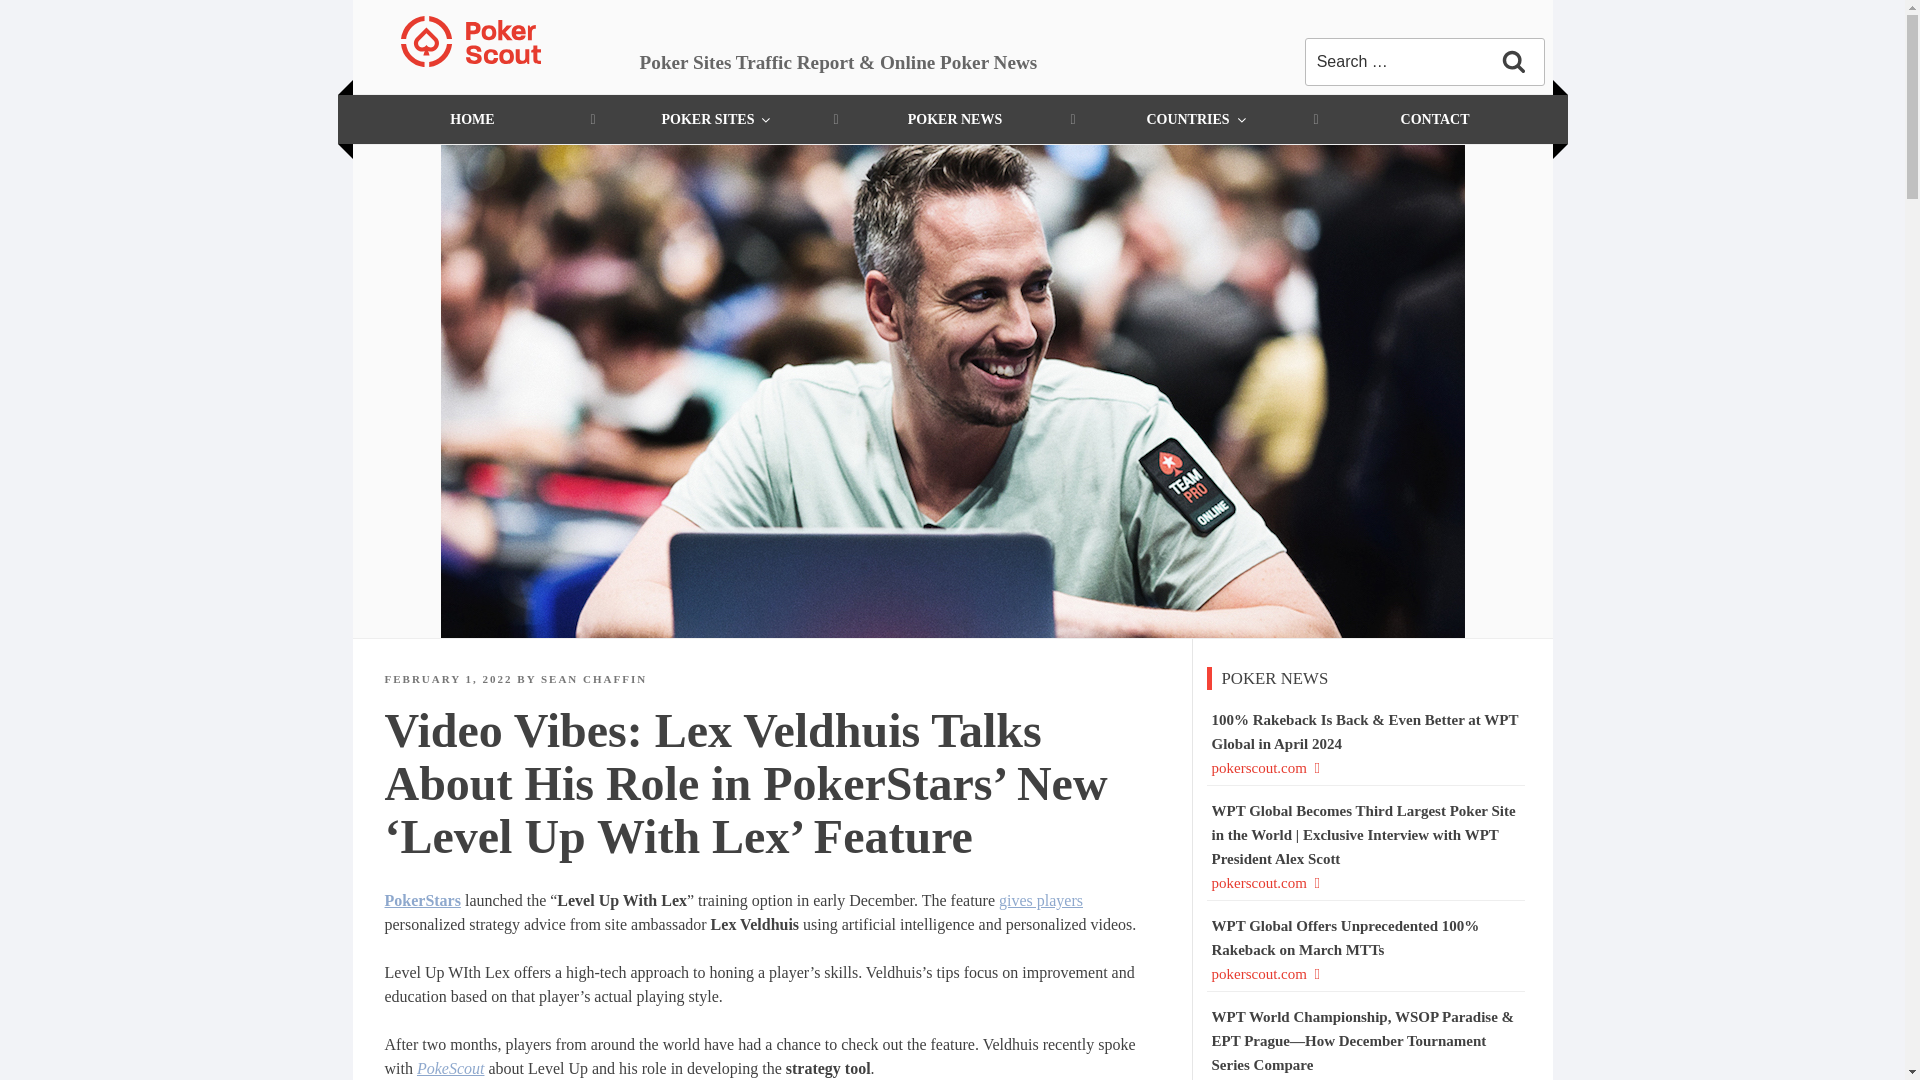  Describe the element at coordinates (715, 119) in the screenshot. I see `POKER SITES` at that location.